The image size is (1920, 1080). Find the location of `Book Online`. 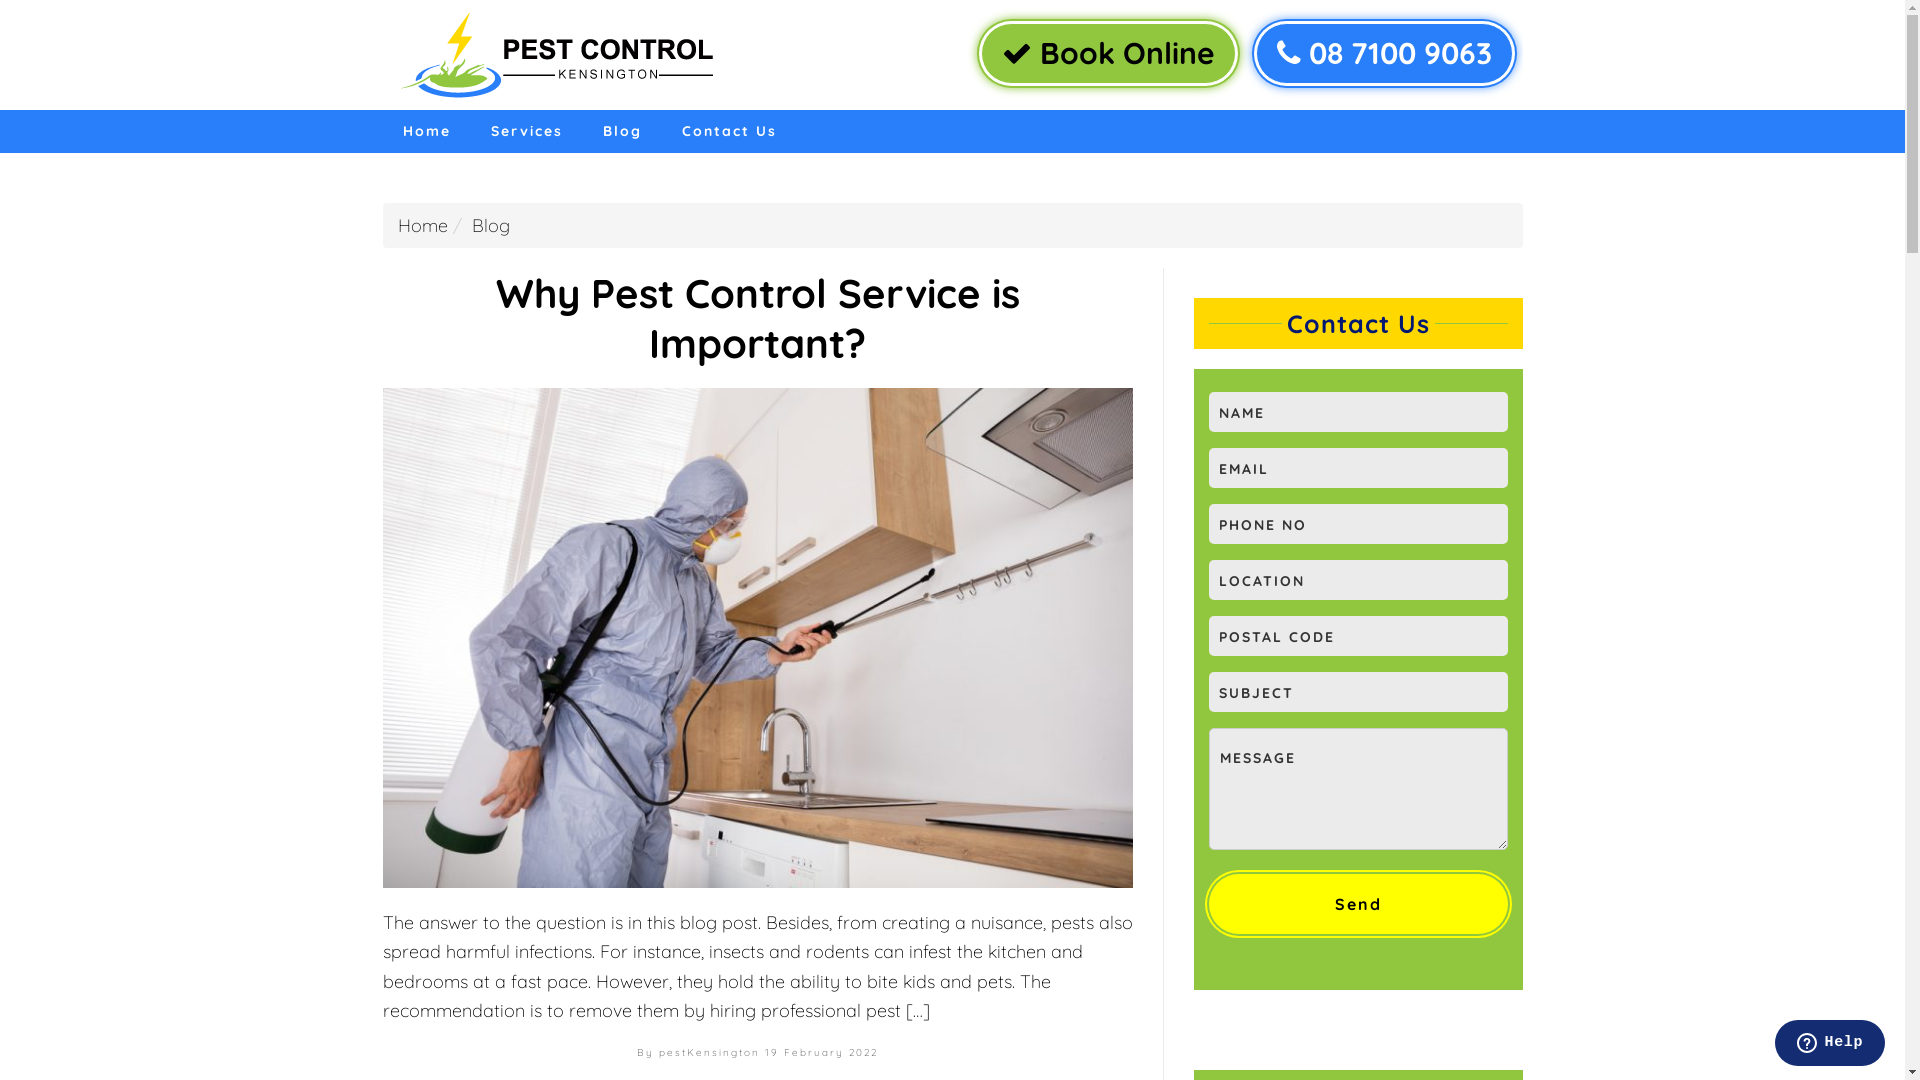

Book Online is located at coordinates (1107, 54).